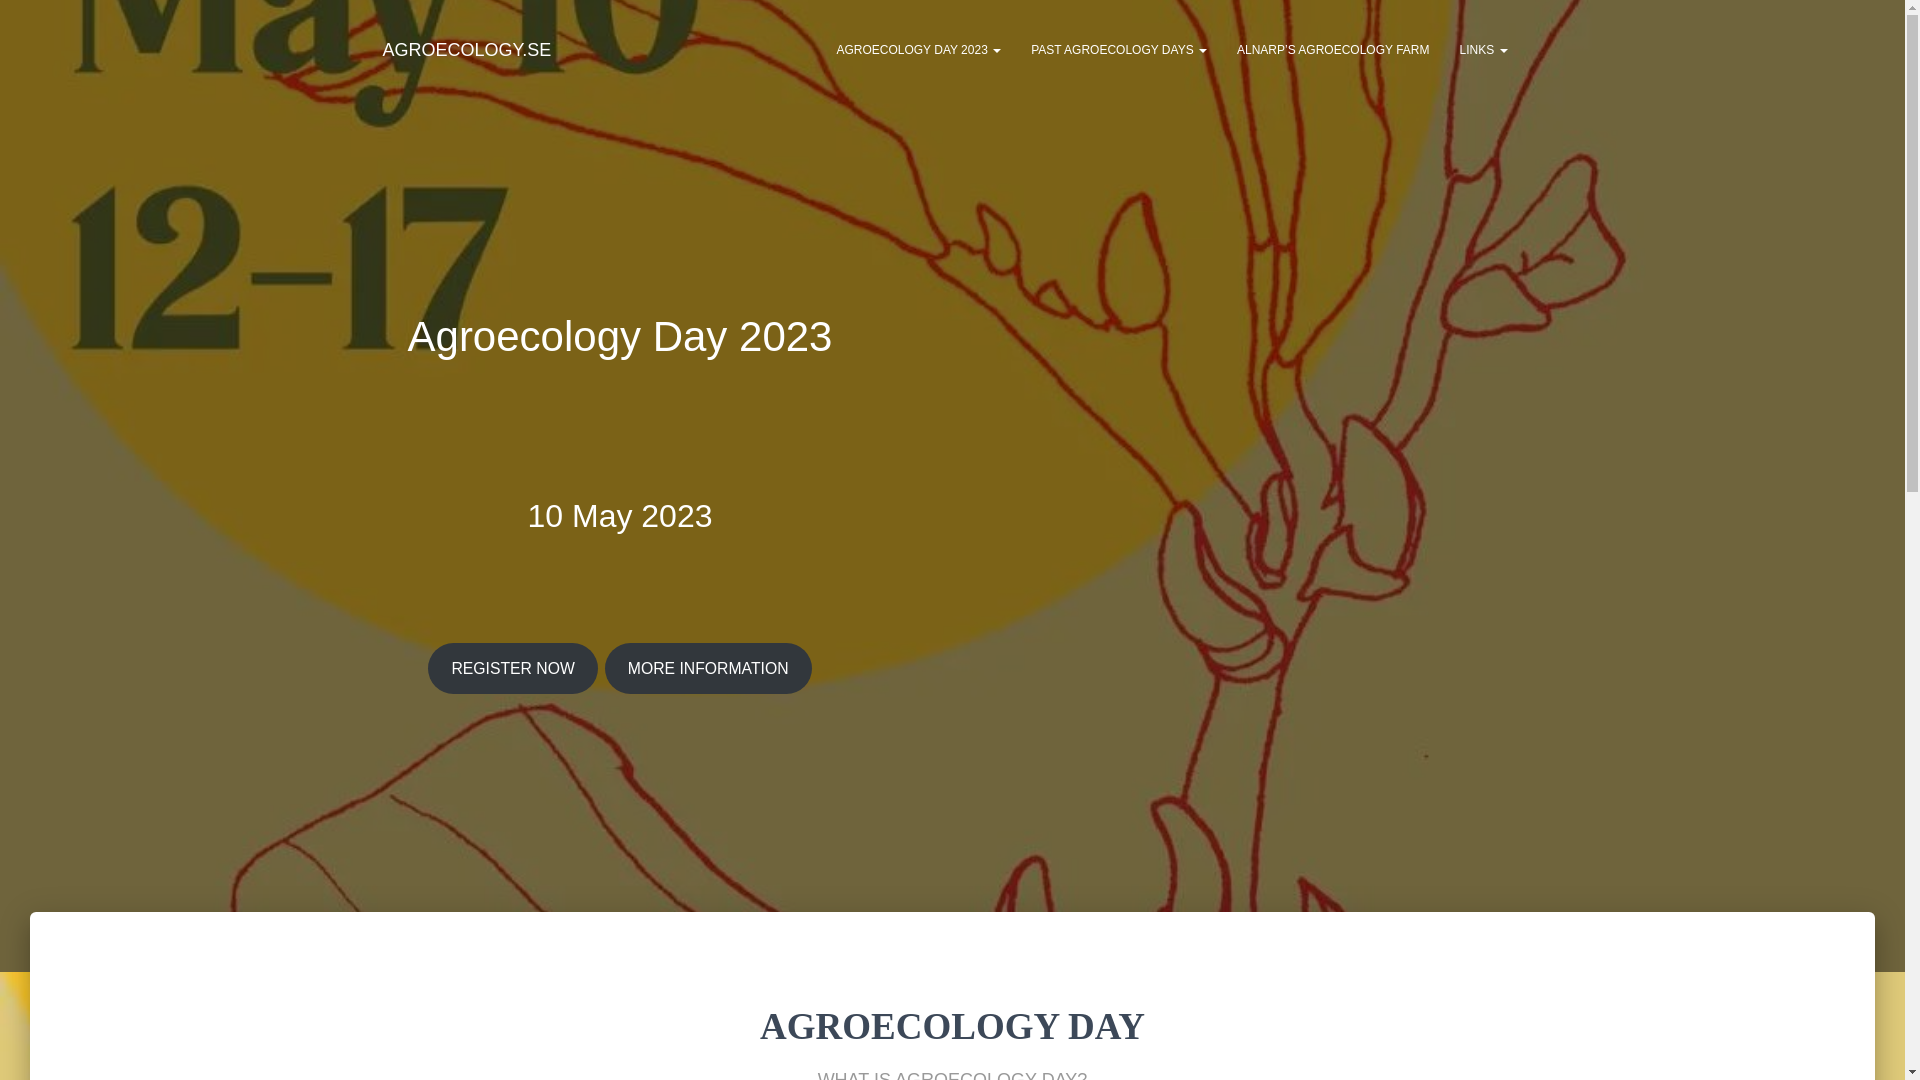 This screenshot has width=1920, height=1080. What do you see at coordinates (1482, 49) in the screenshot?
I see `LINKS` at bounding box center [1482, 49].